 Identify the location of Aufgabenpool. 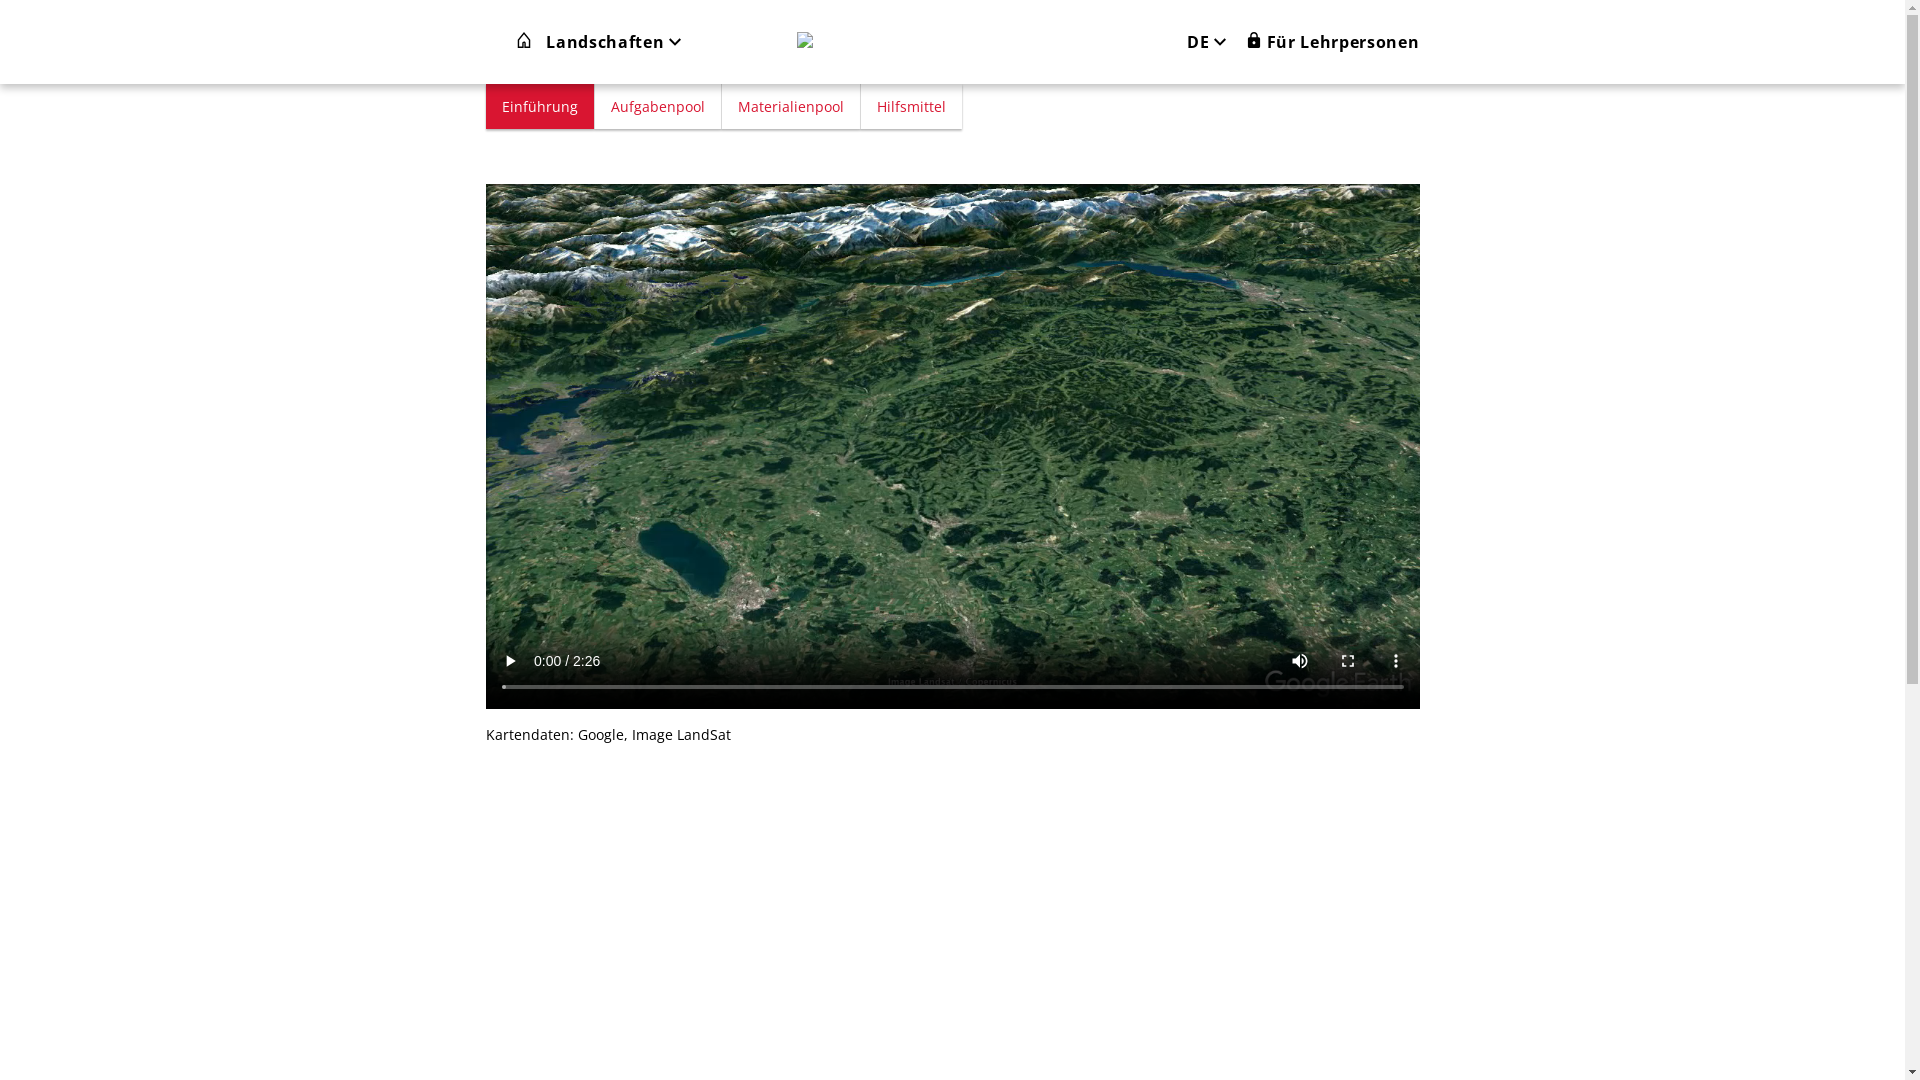
(658, 106).